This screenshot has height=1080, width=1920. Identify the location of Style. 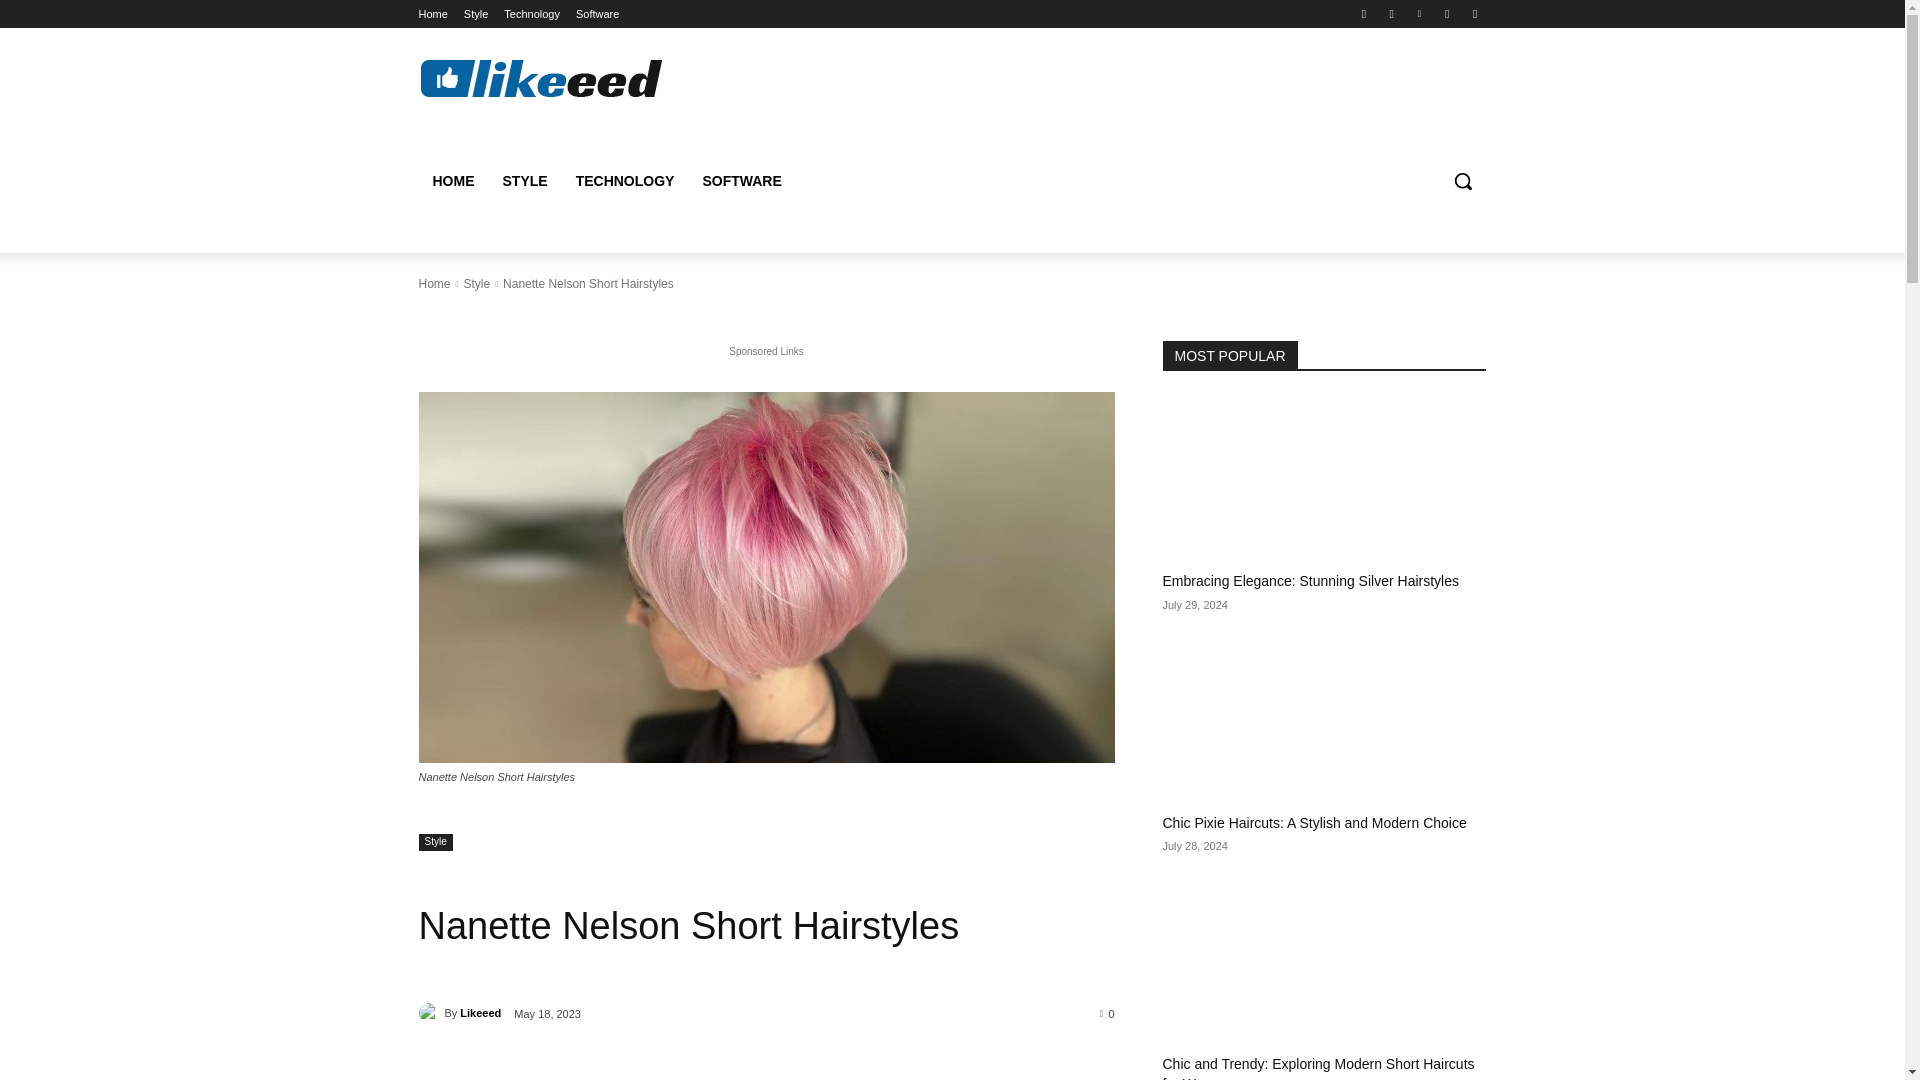
(434, 842).